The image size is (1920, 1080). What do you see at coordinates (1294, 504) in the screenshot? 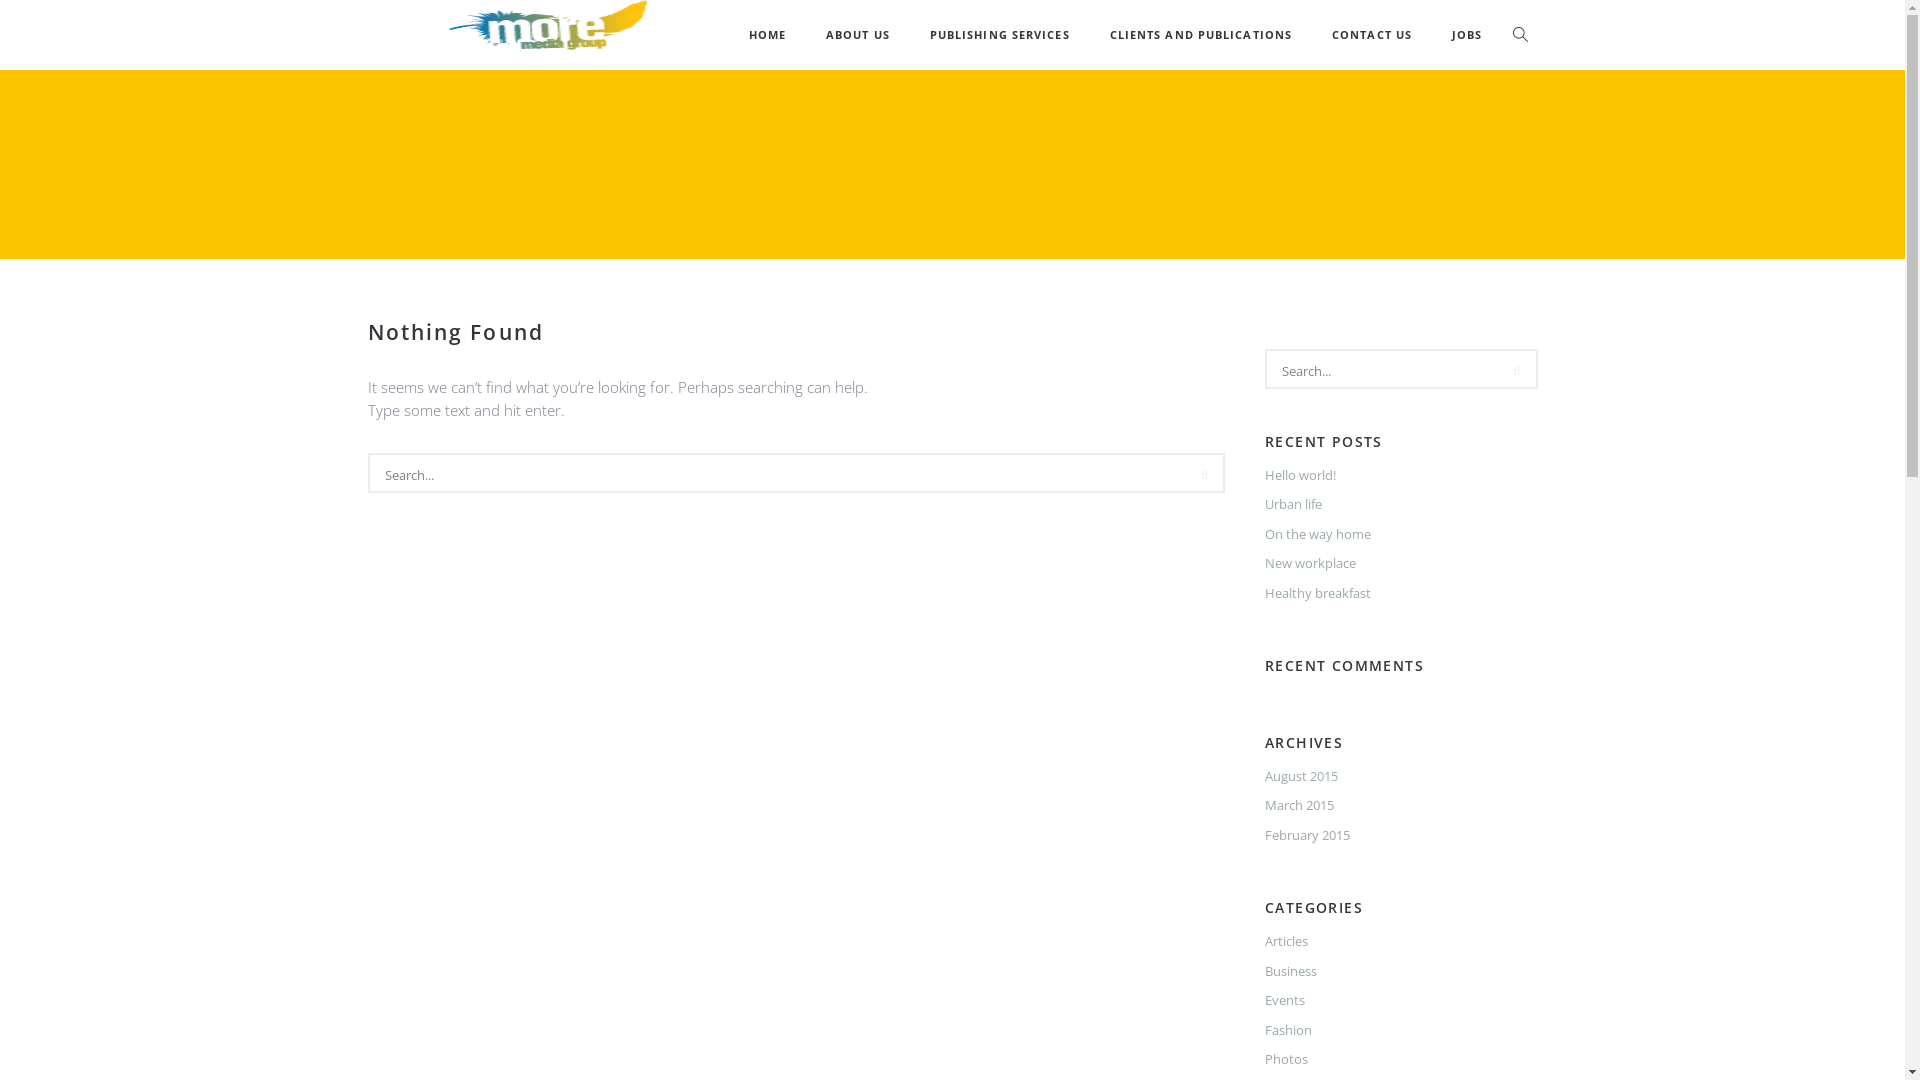
I see `Urban life` at bounding box center [1294, 504].